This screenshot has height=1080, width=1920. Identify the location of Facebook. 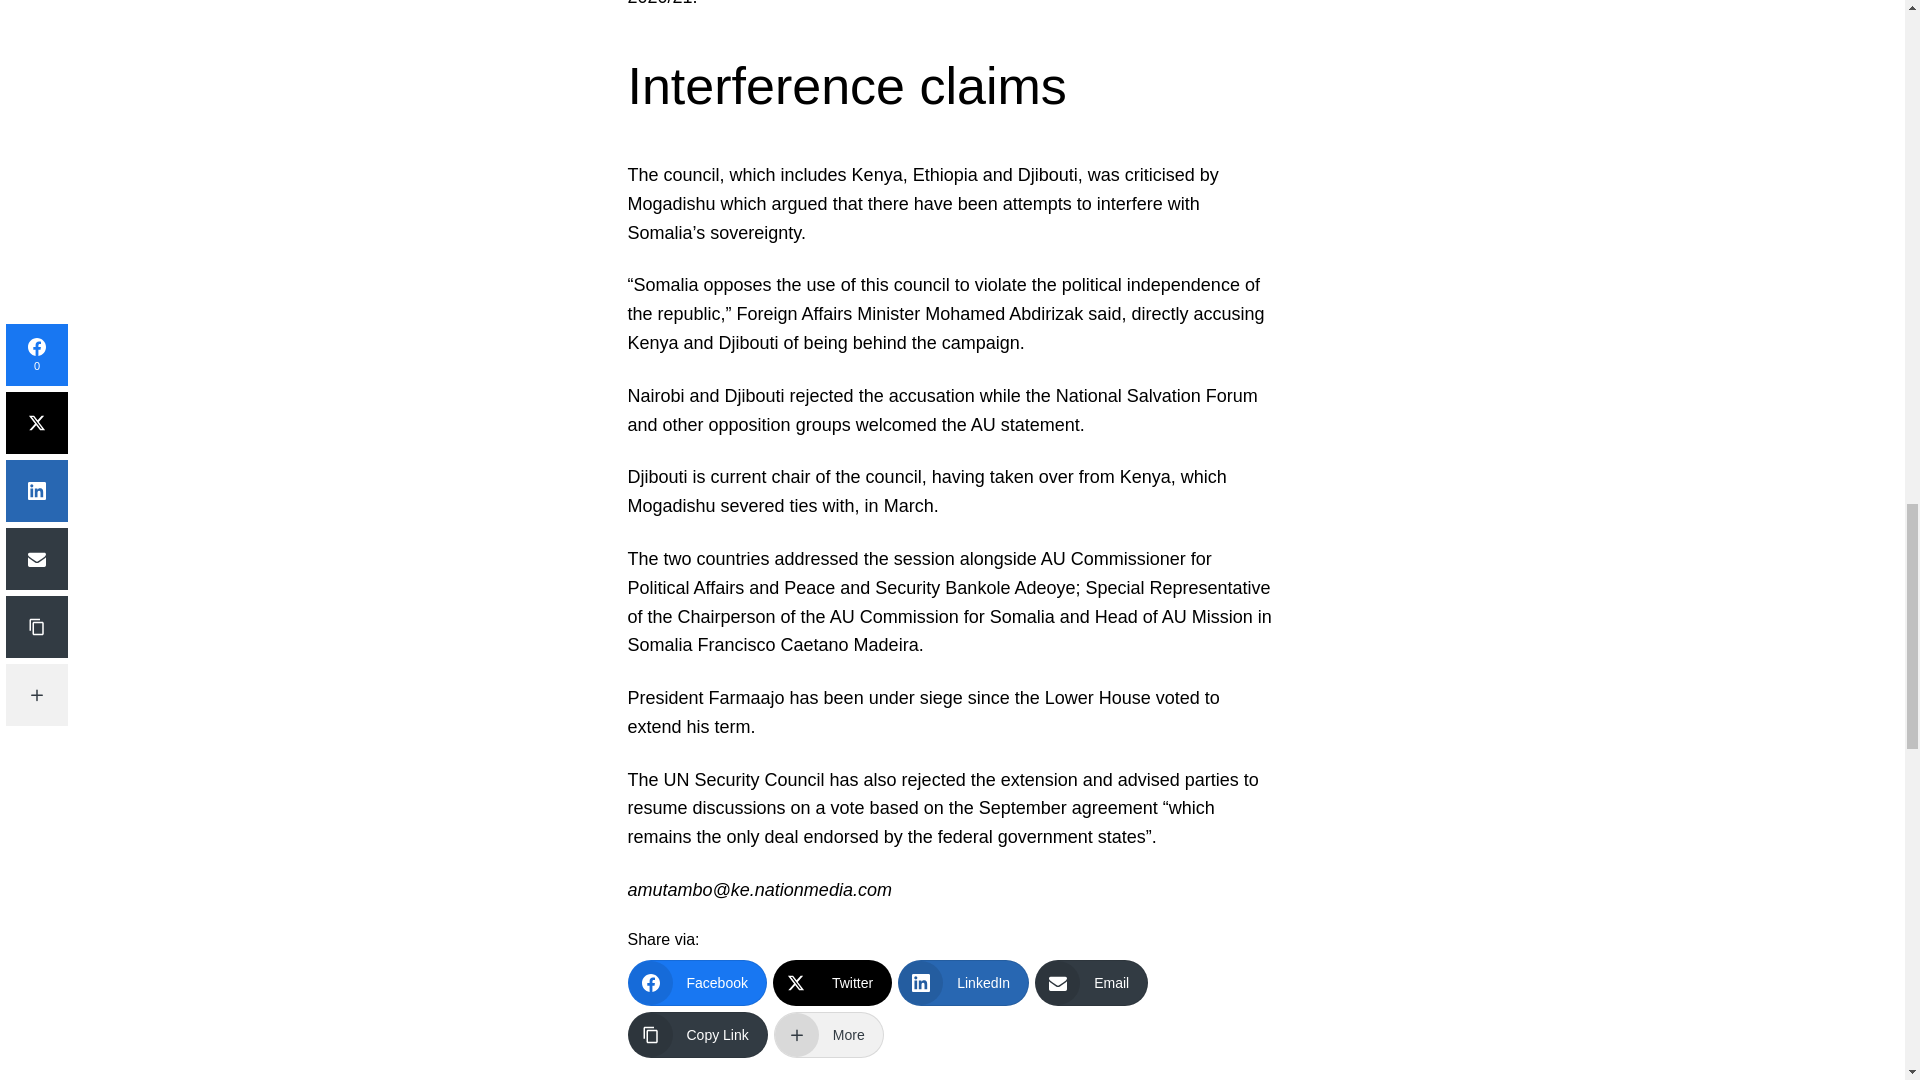
(696, 982).